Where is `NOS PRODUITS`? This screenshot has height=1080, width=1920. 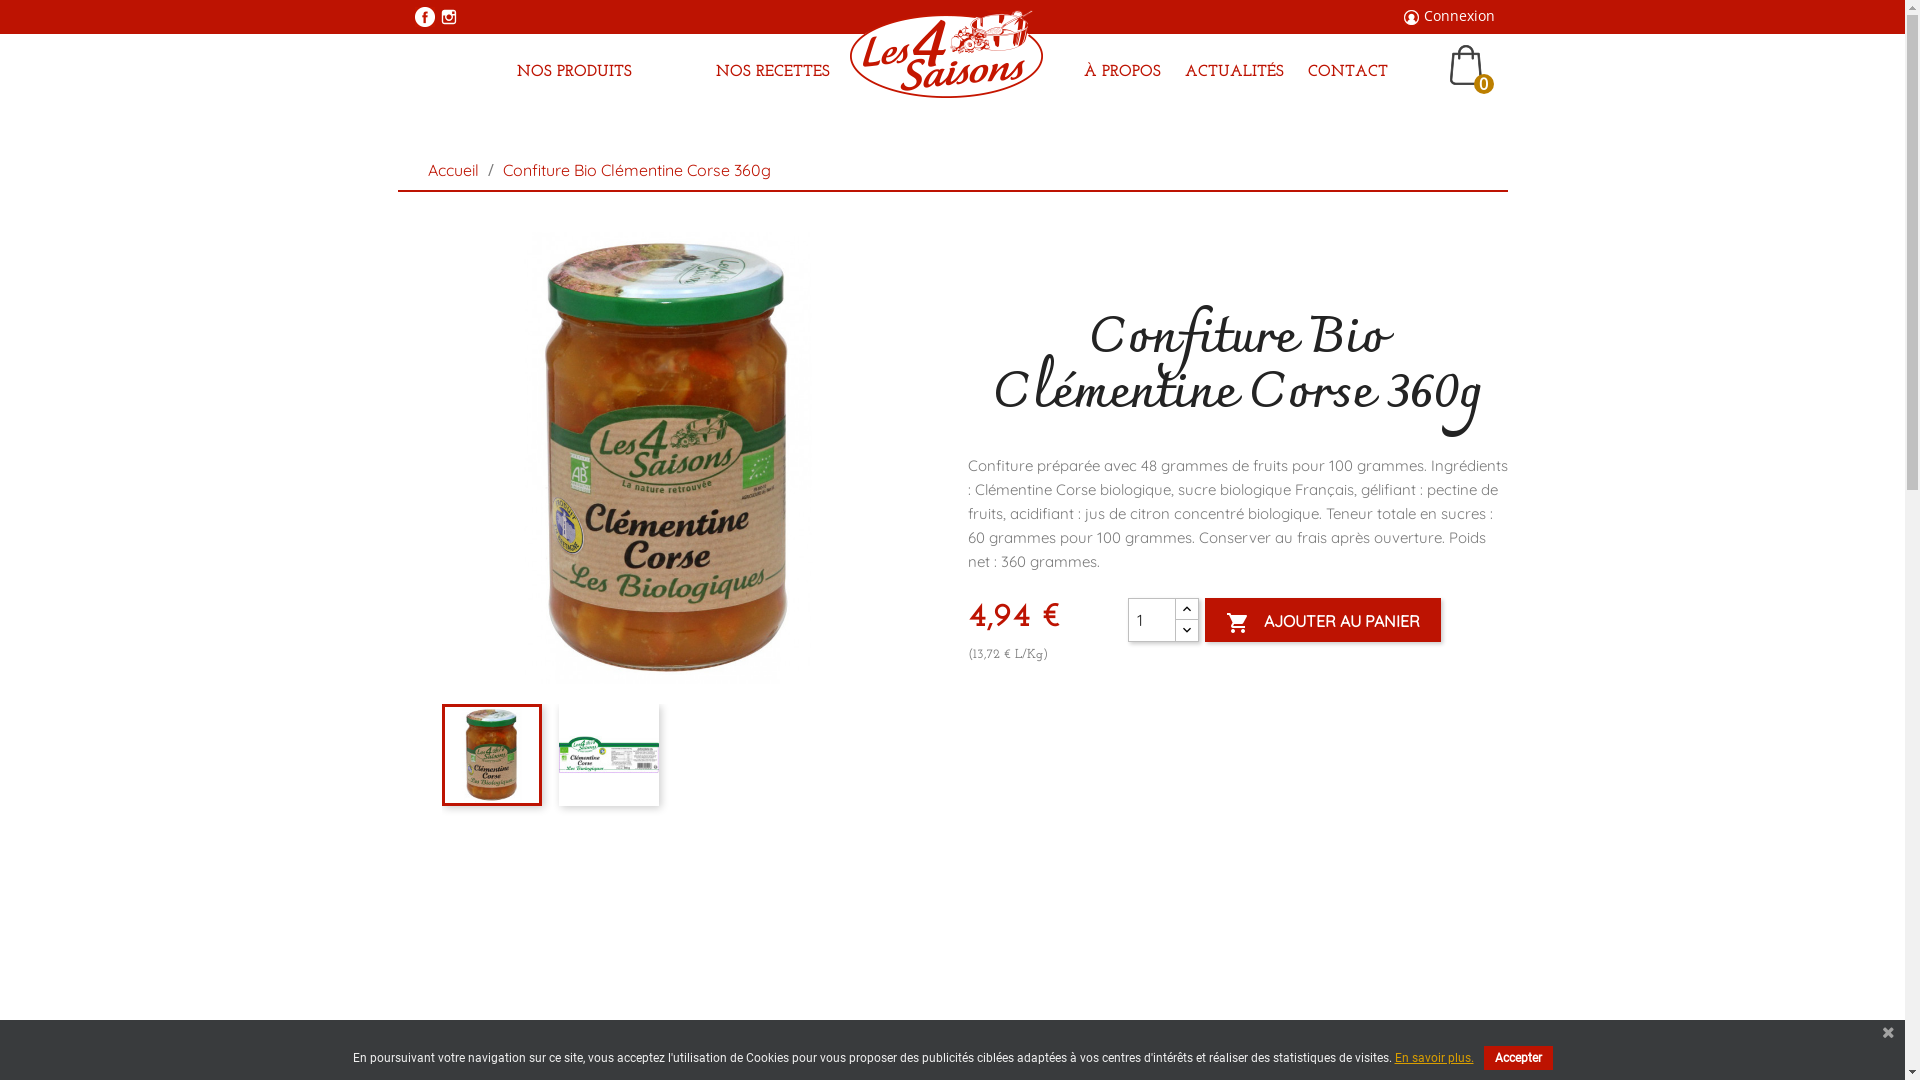 NOS PRODUITS is located at coordinates (574, 74).